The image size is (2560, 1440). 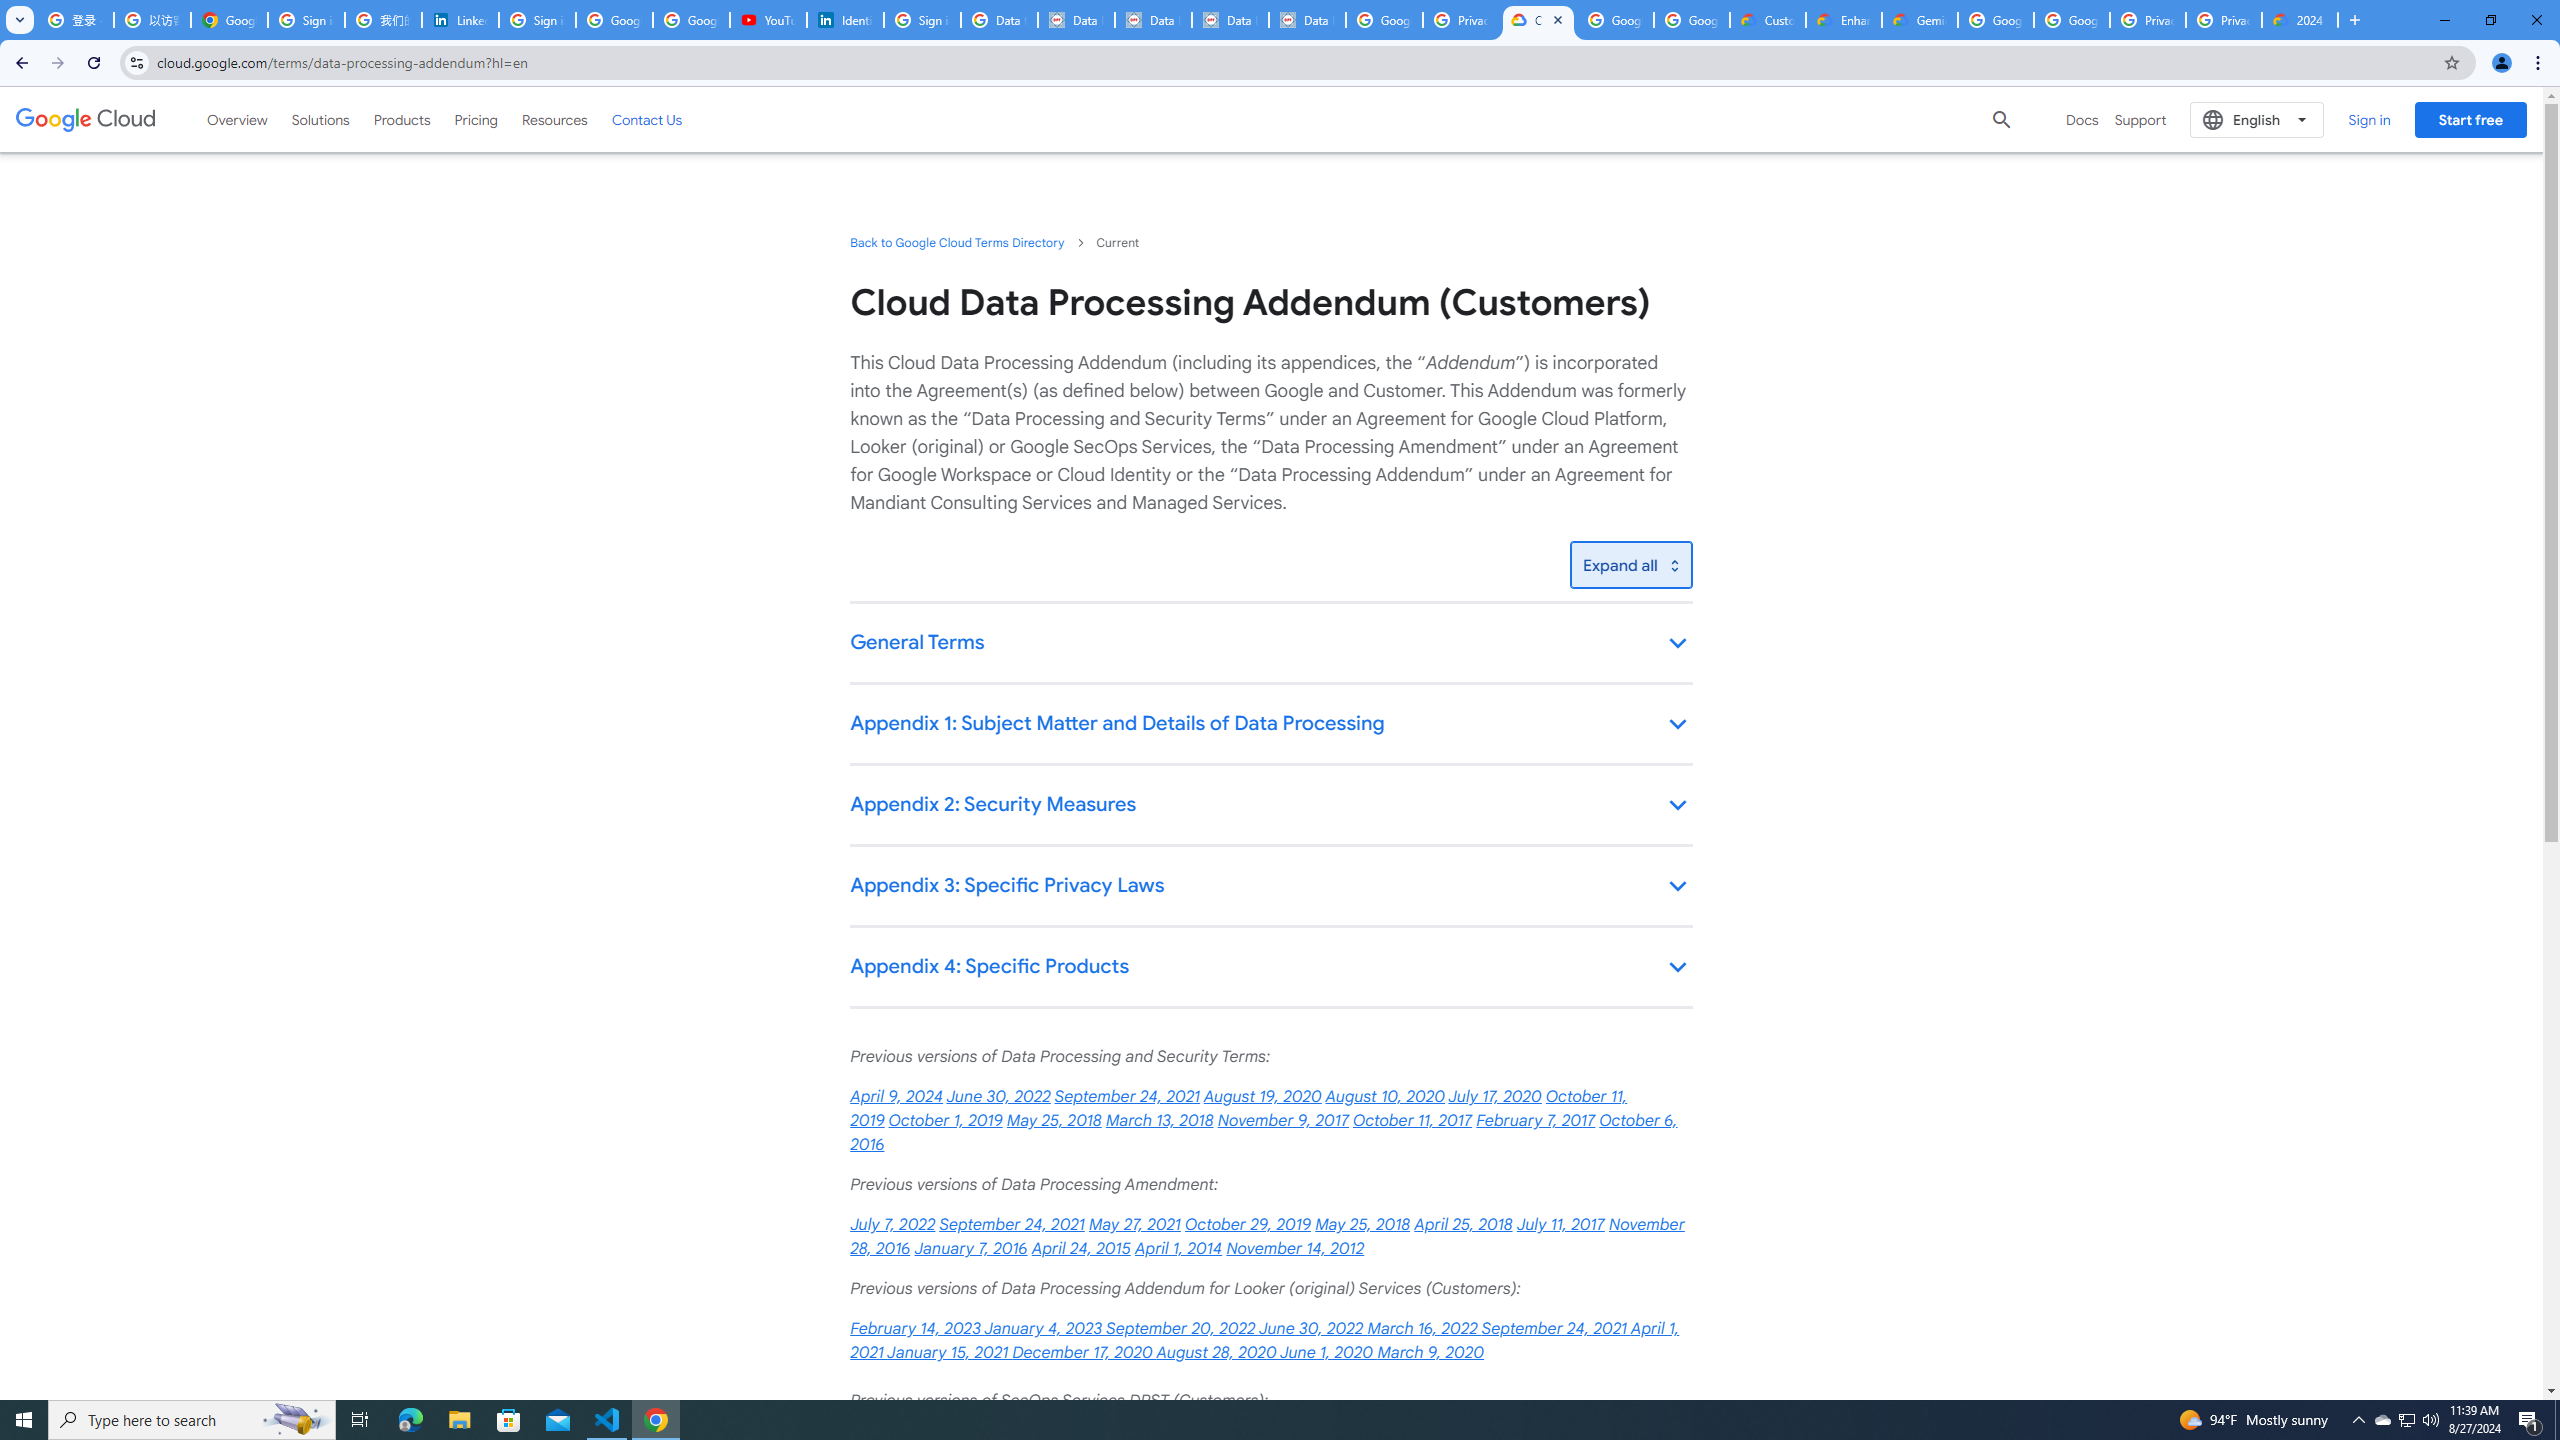 What do you see at coordinates (2082, 120) in the screenshot?
I see `Docs` at bounding box center [2082, 120].